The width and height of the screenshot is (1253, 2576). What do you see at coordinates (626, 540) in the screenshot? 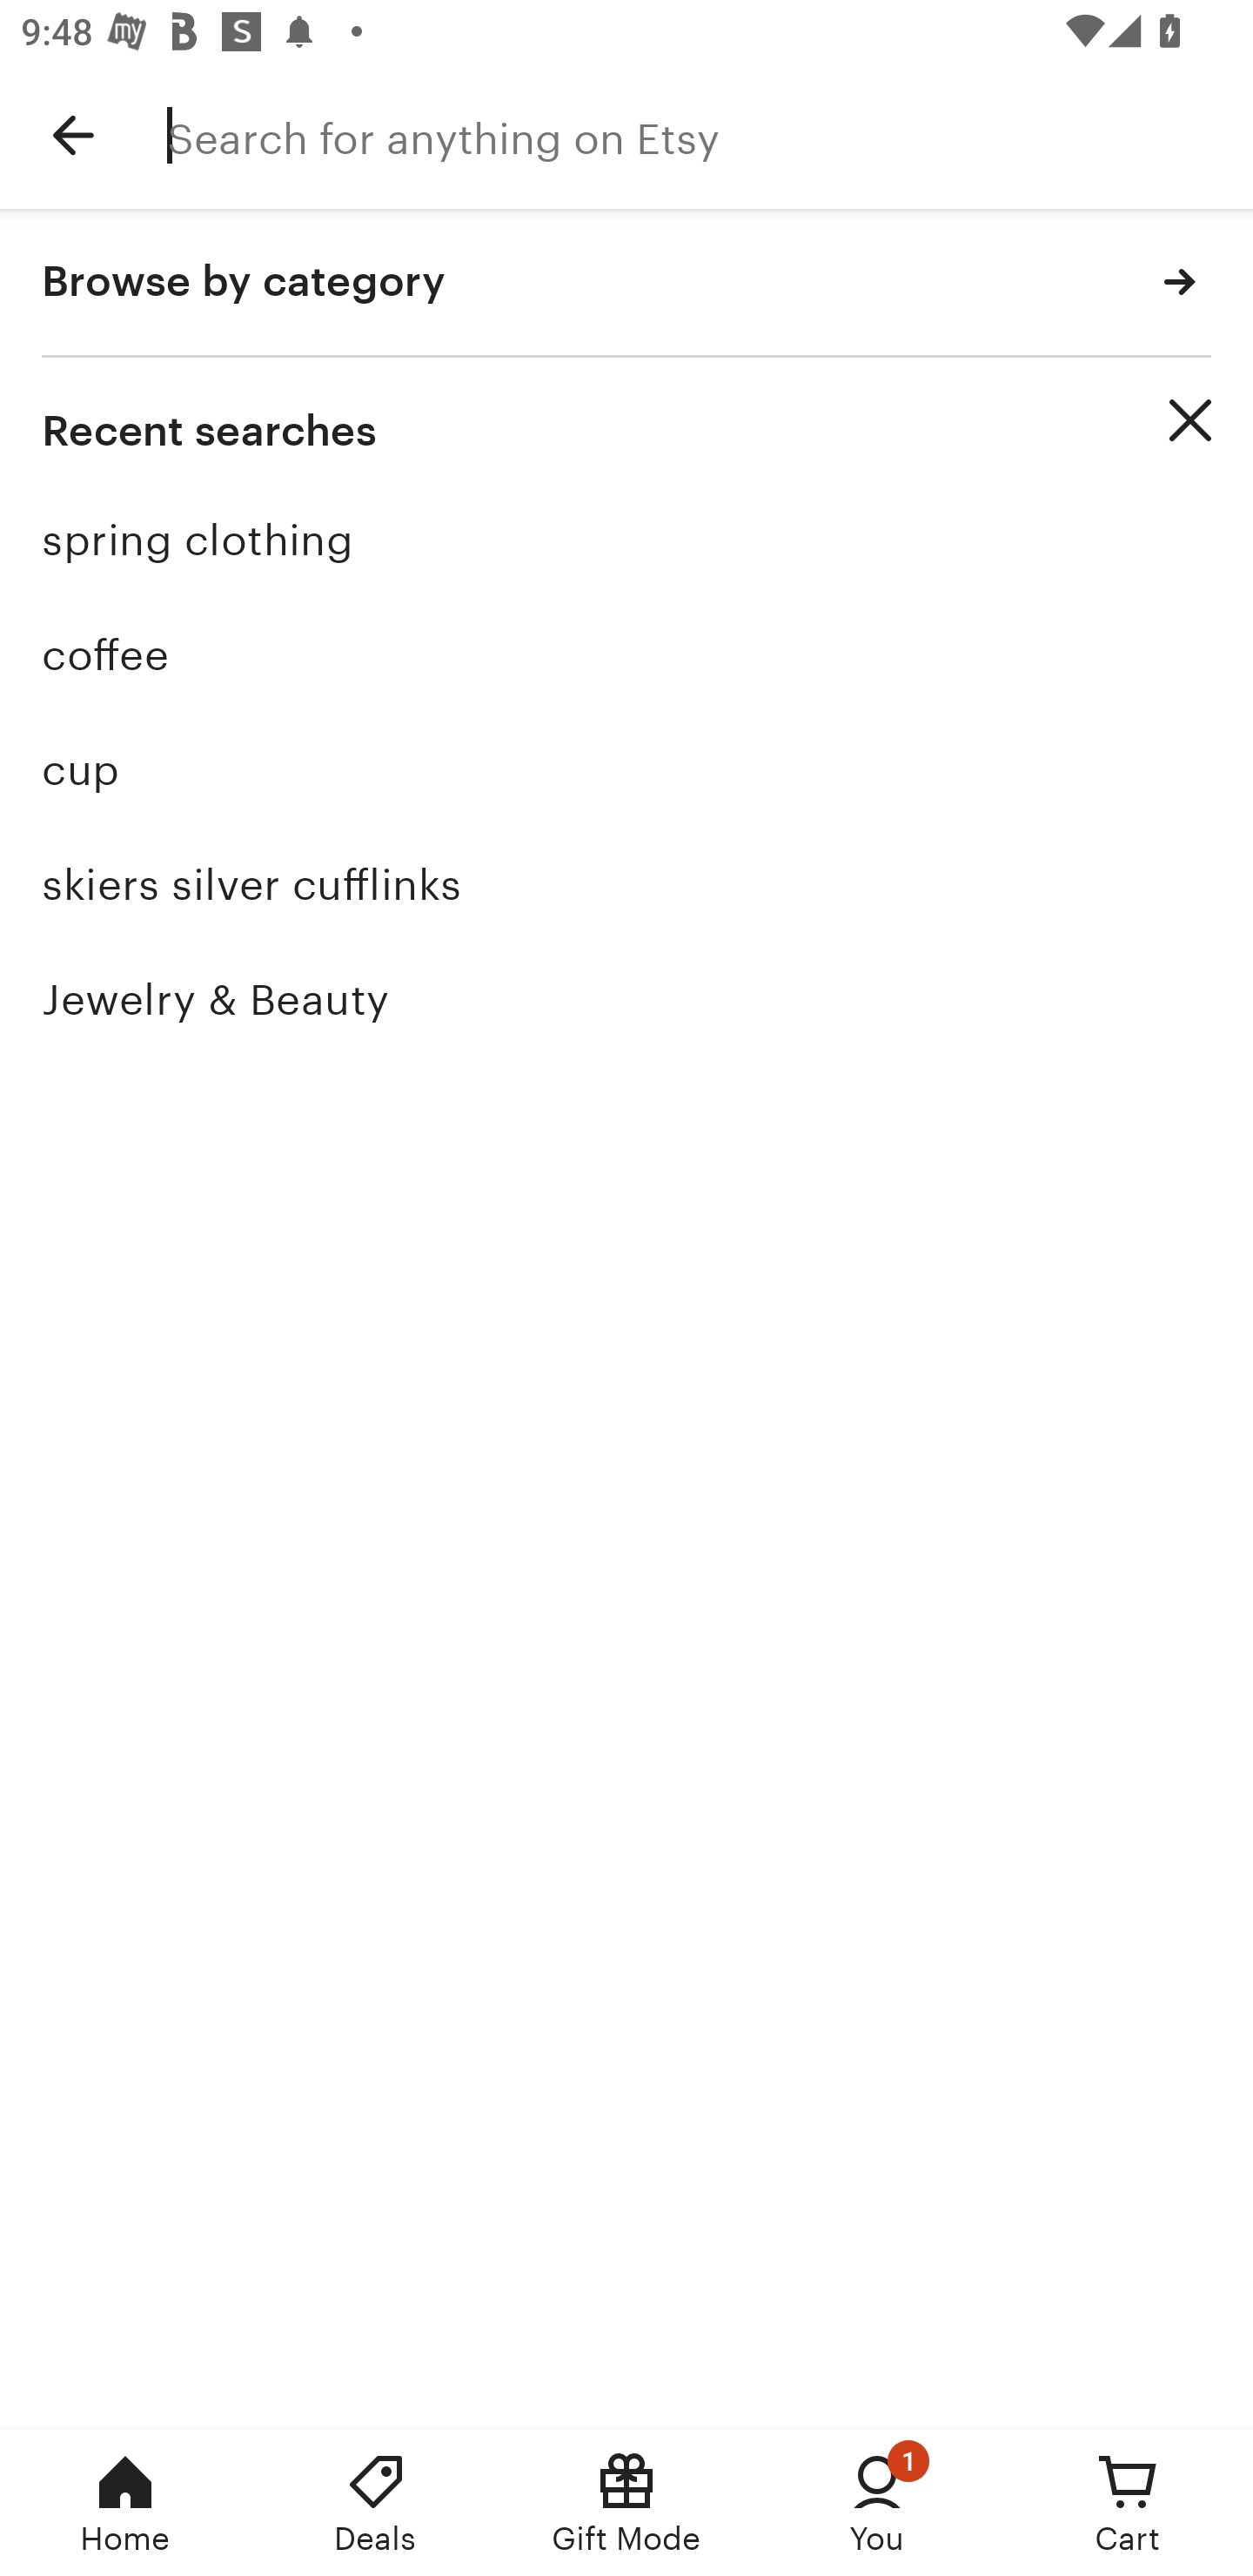
I see `spring clothing` at bounding box center [626, 540].